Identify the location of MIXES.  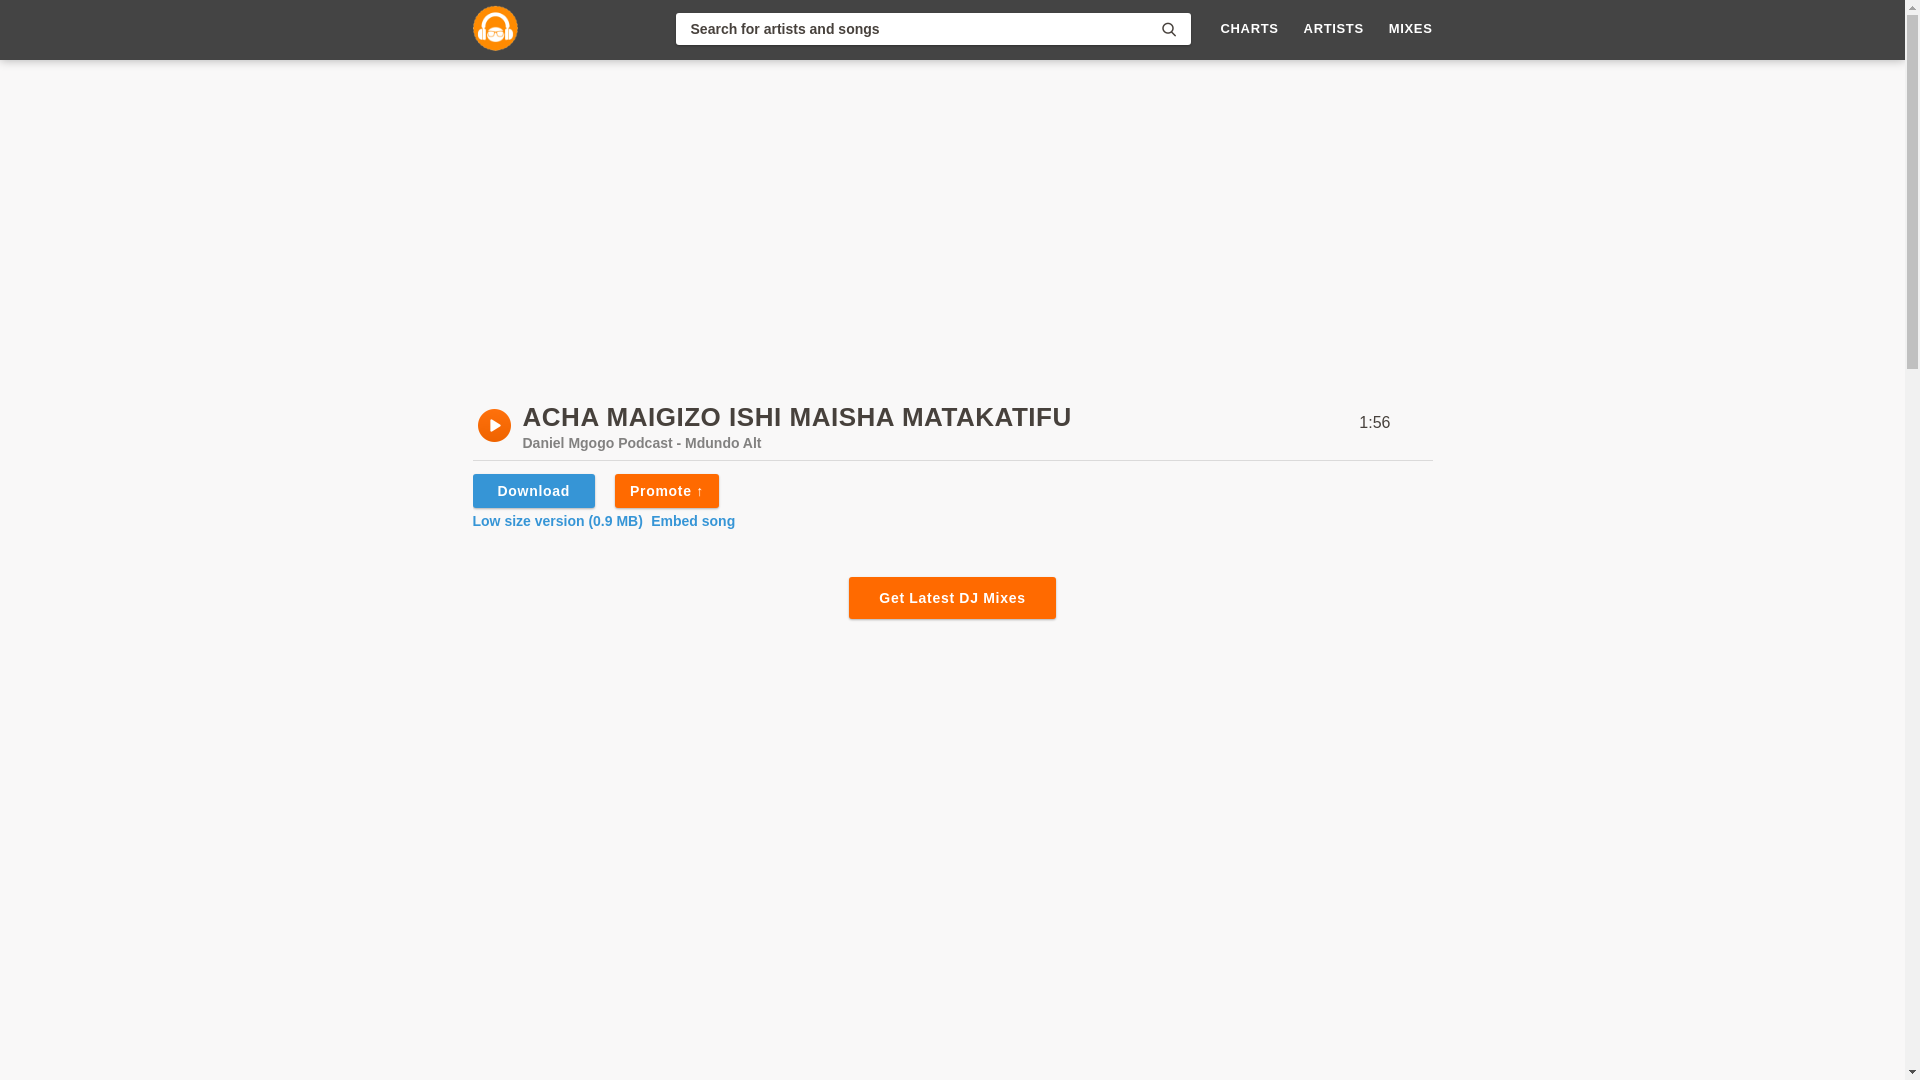
(1410, 28).